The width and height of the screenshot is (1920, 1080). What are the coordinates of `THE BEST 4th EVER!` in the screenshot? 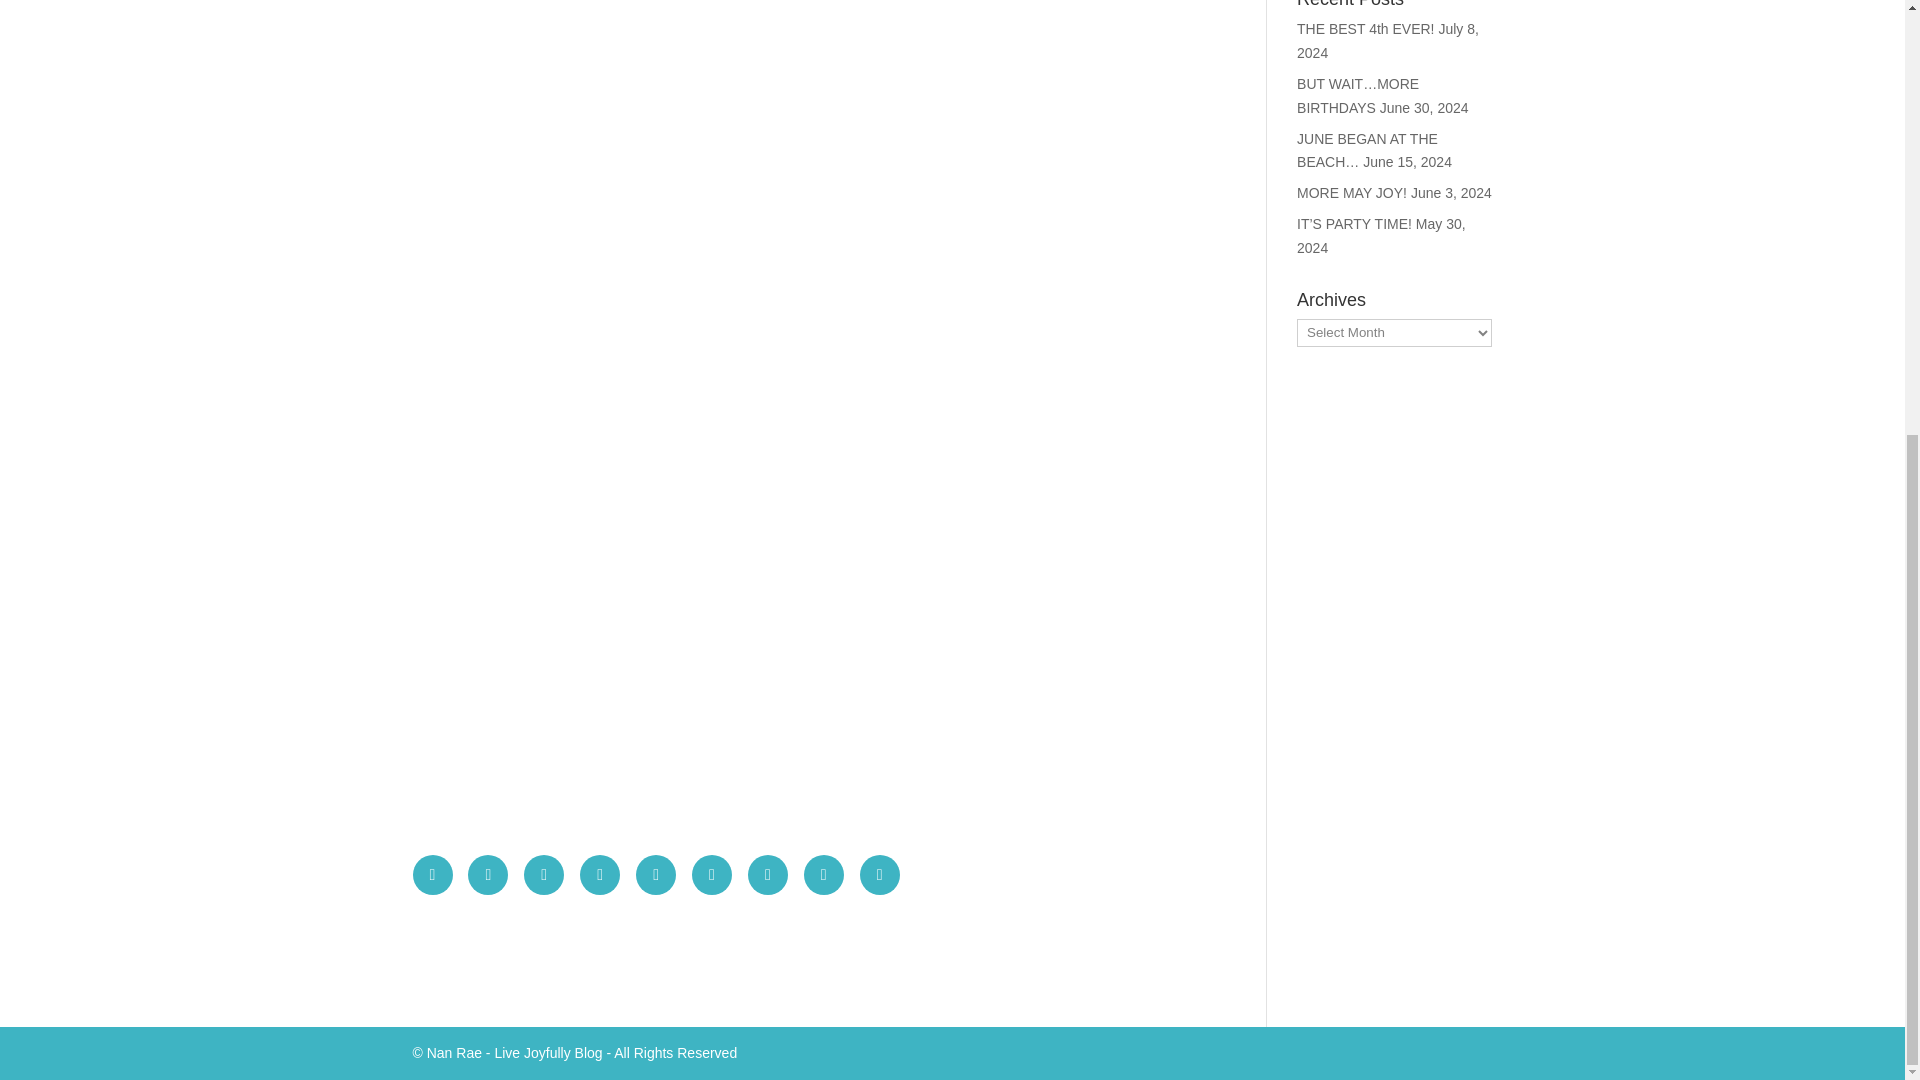 It's located at (1366, 28).